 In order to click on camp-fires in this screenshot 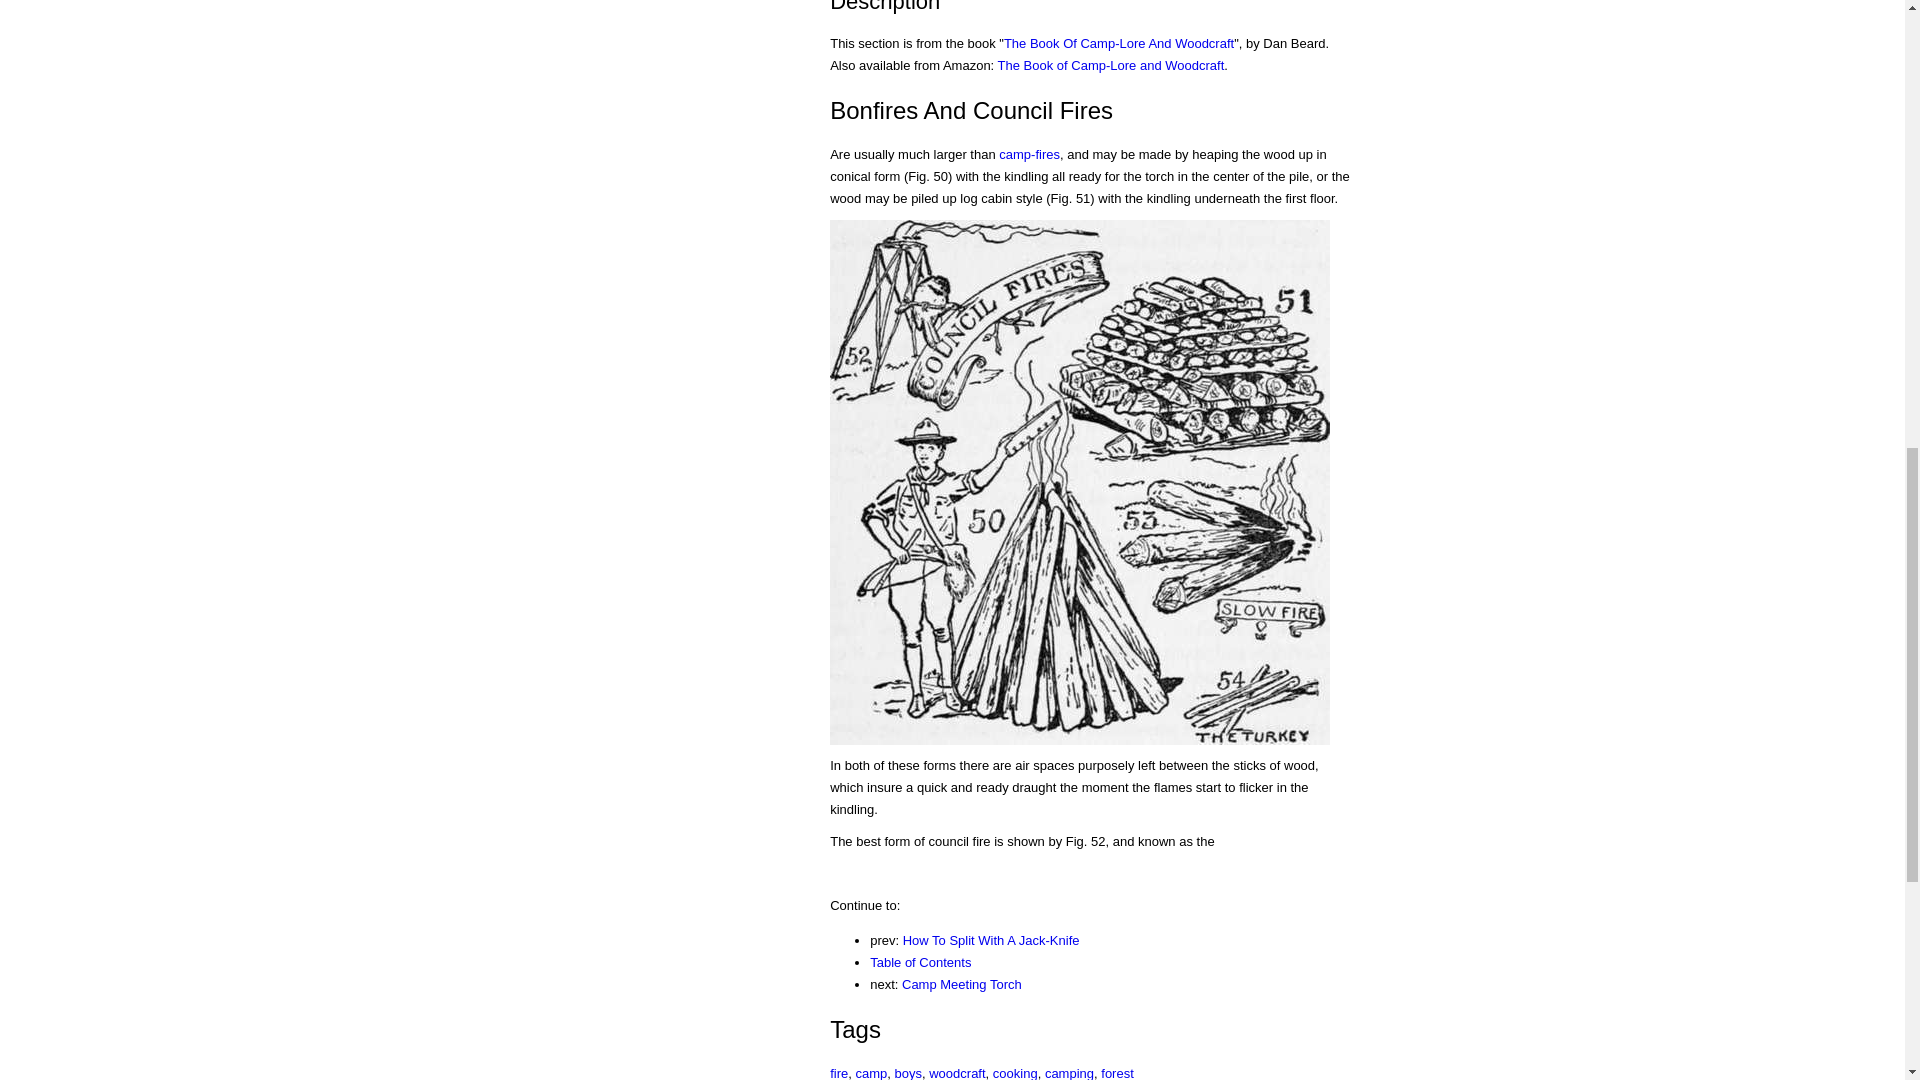, I will do `click(1028, 154)`.